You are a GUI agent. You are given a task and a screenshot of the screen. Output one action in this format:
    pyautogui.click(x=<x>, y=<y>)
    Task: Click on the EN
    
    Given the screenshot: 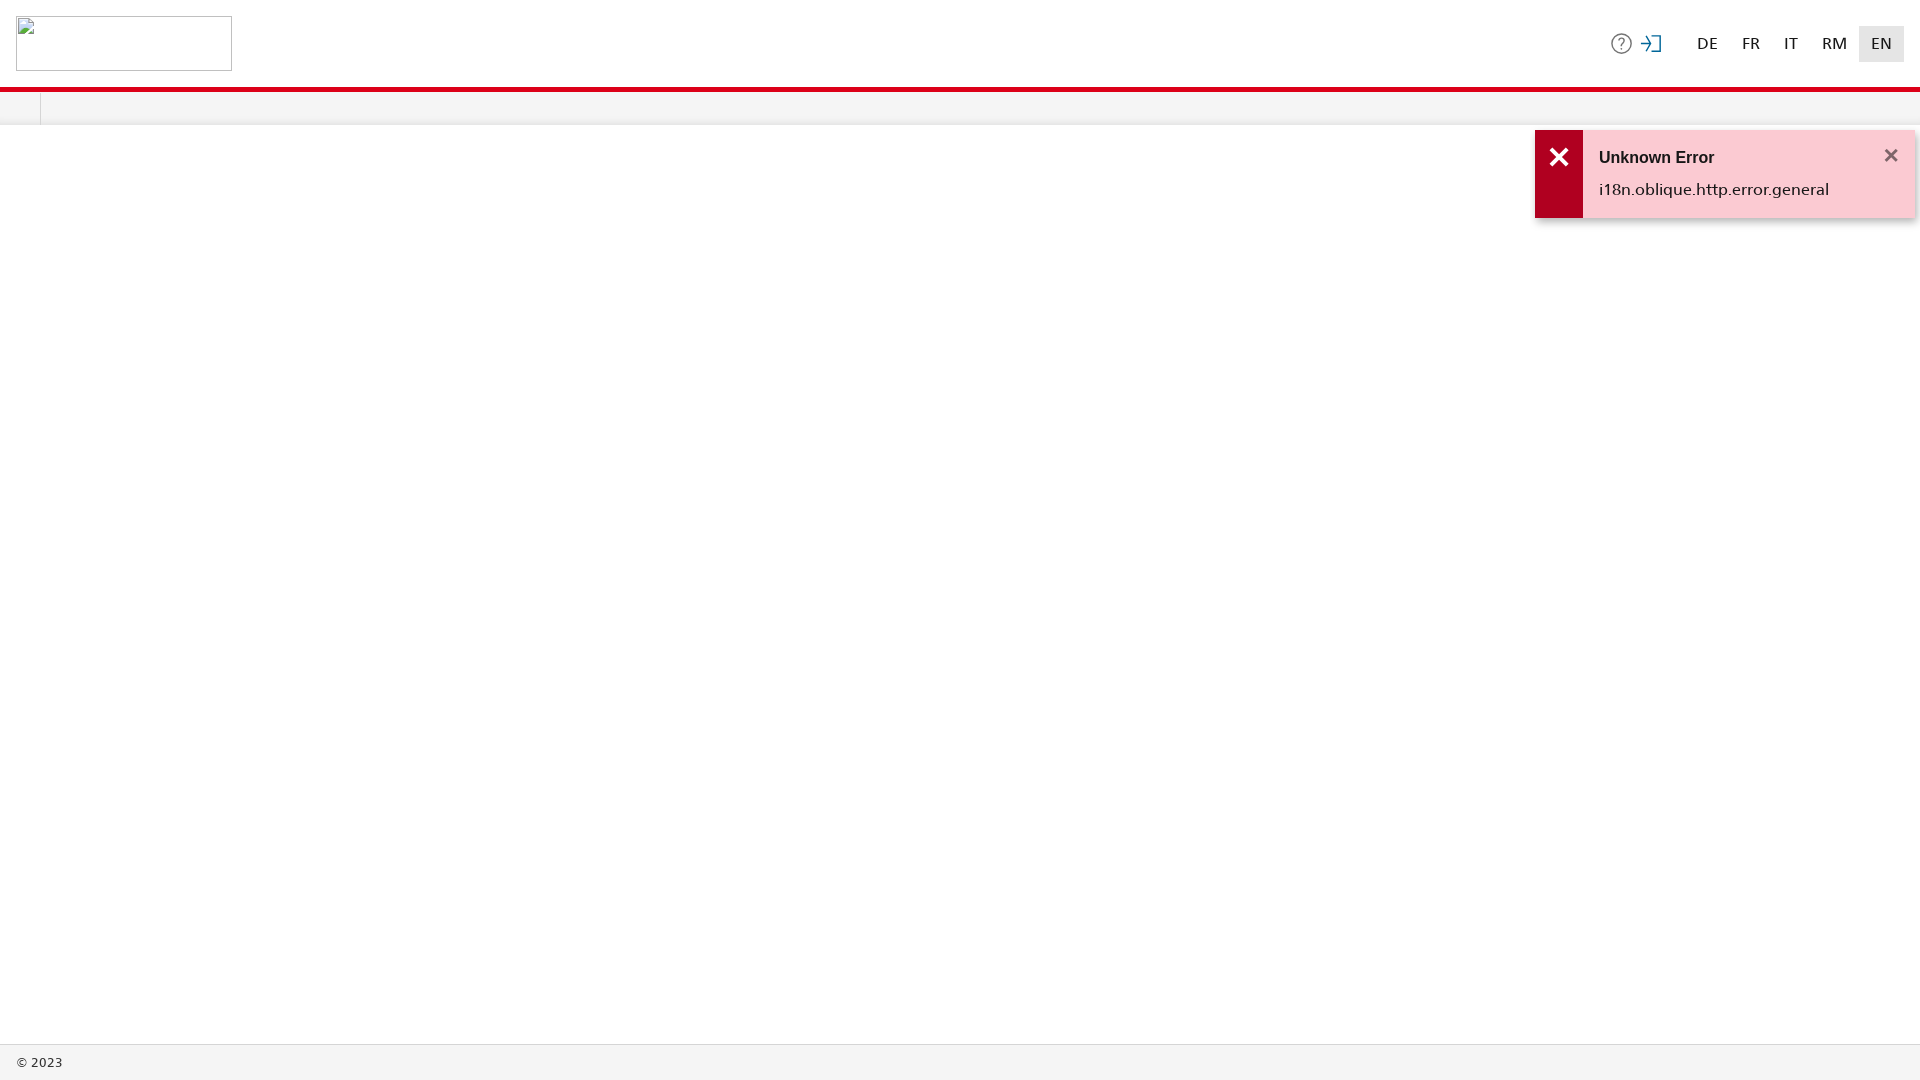 What is the action you would take?
    pyautogui.click(x=1882, y=44)
    